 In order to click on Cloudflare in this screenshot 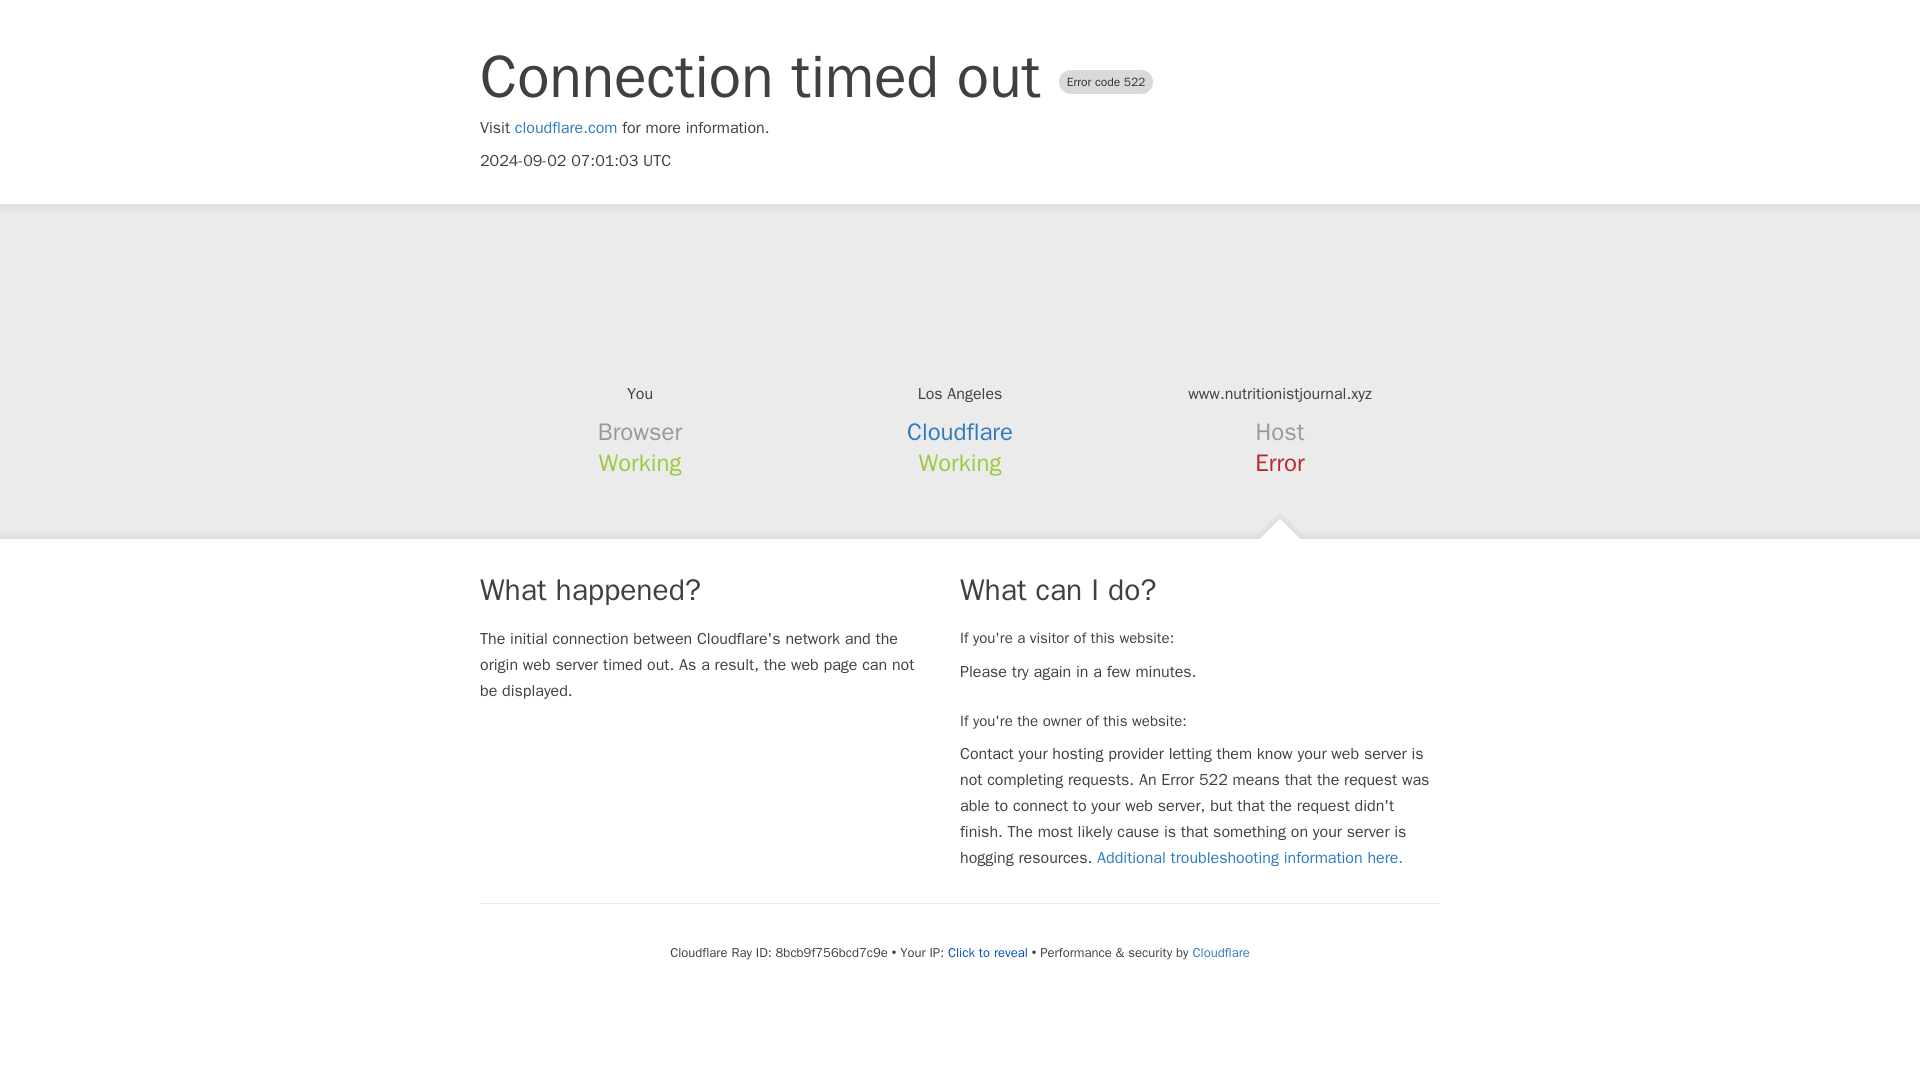, I will do `click(1220, 952)`.